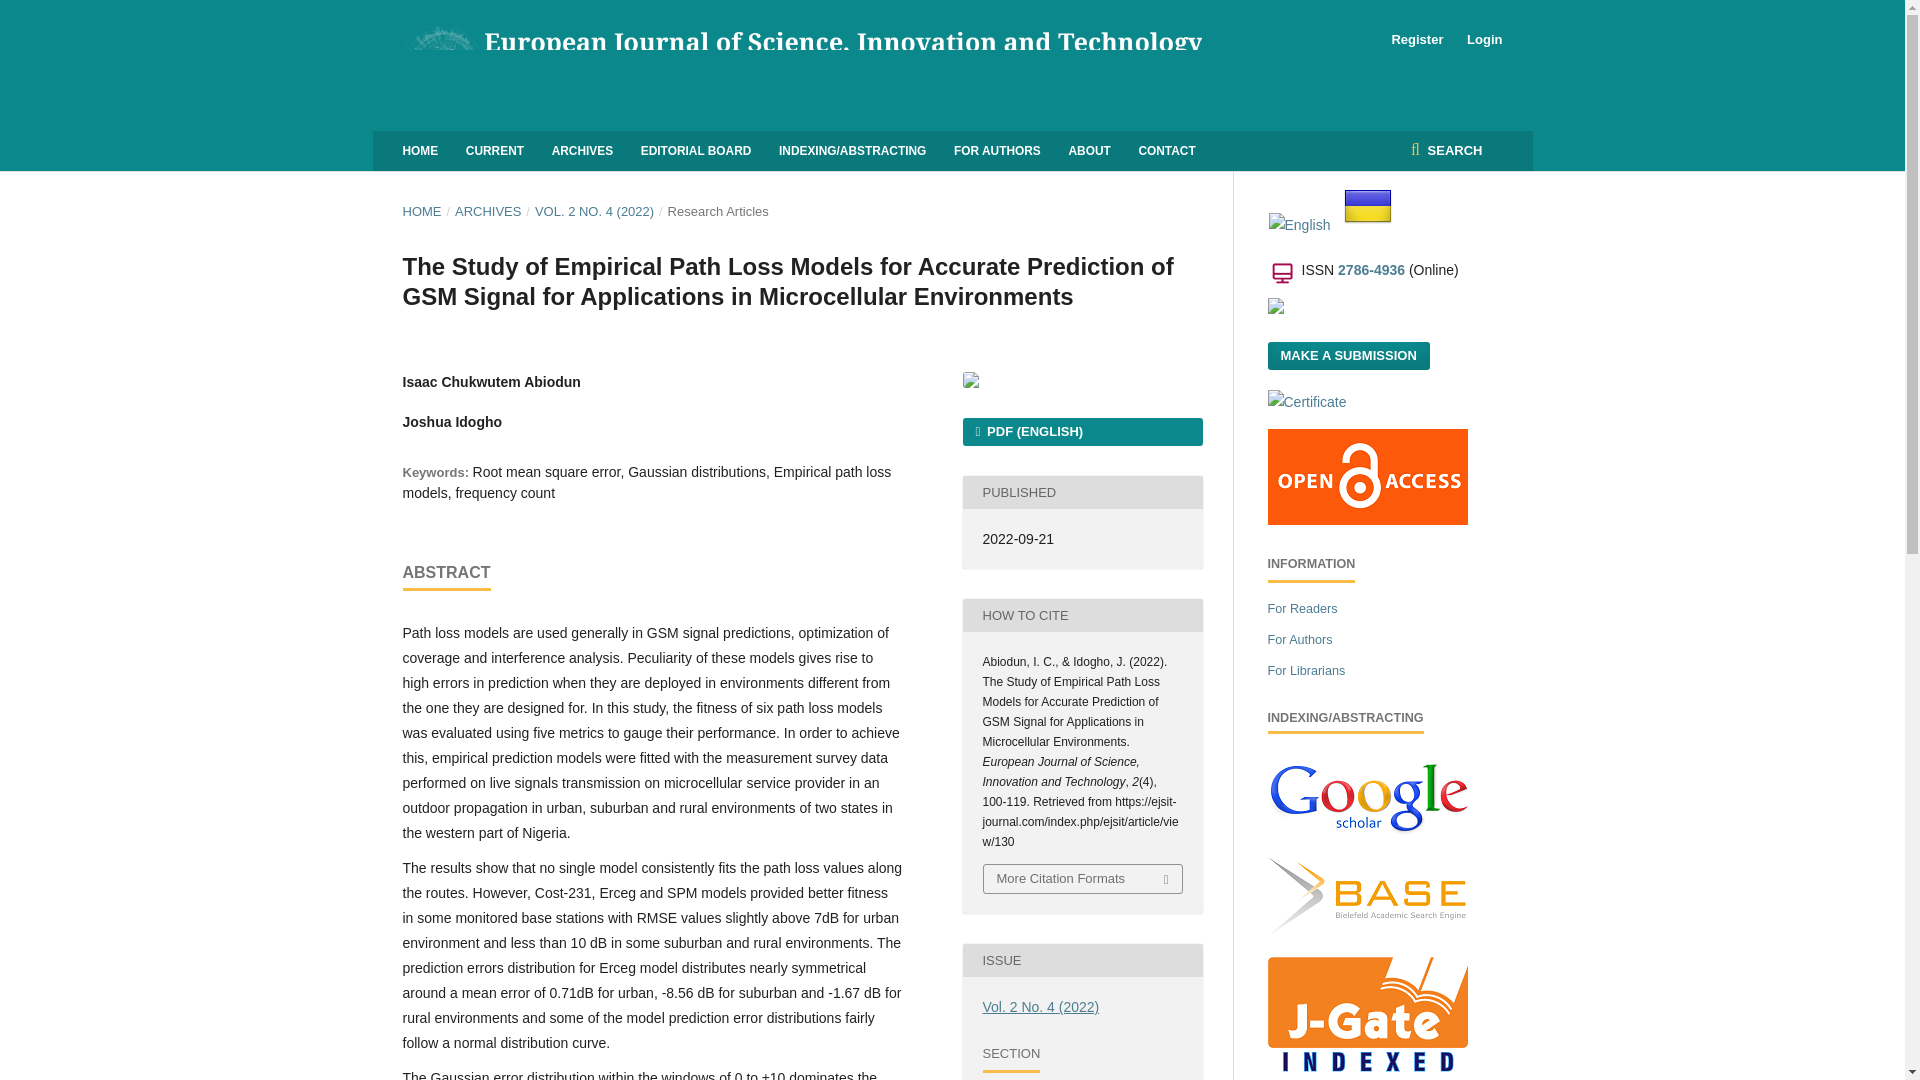 This screenshot has width=1920, height=1080. Describe the element at coordinates (1368, 896) in the screenshot. I see `BASE` at that location.